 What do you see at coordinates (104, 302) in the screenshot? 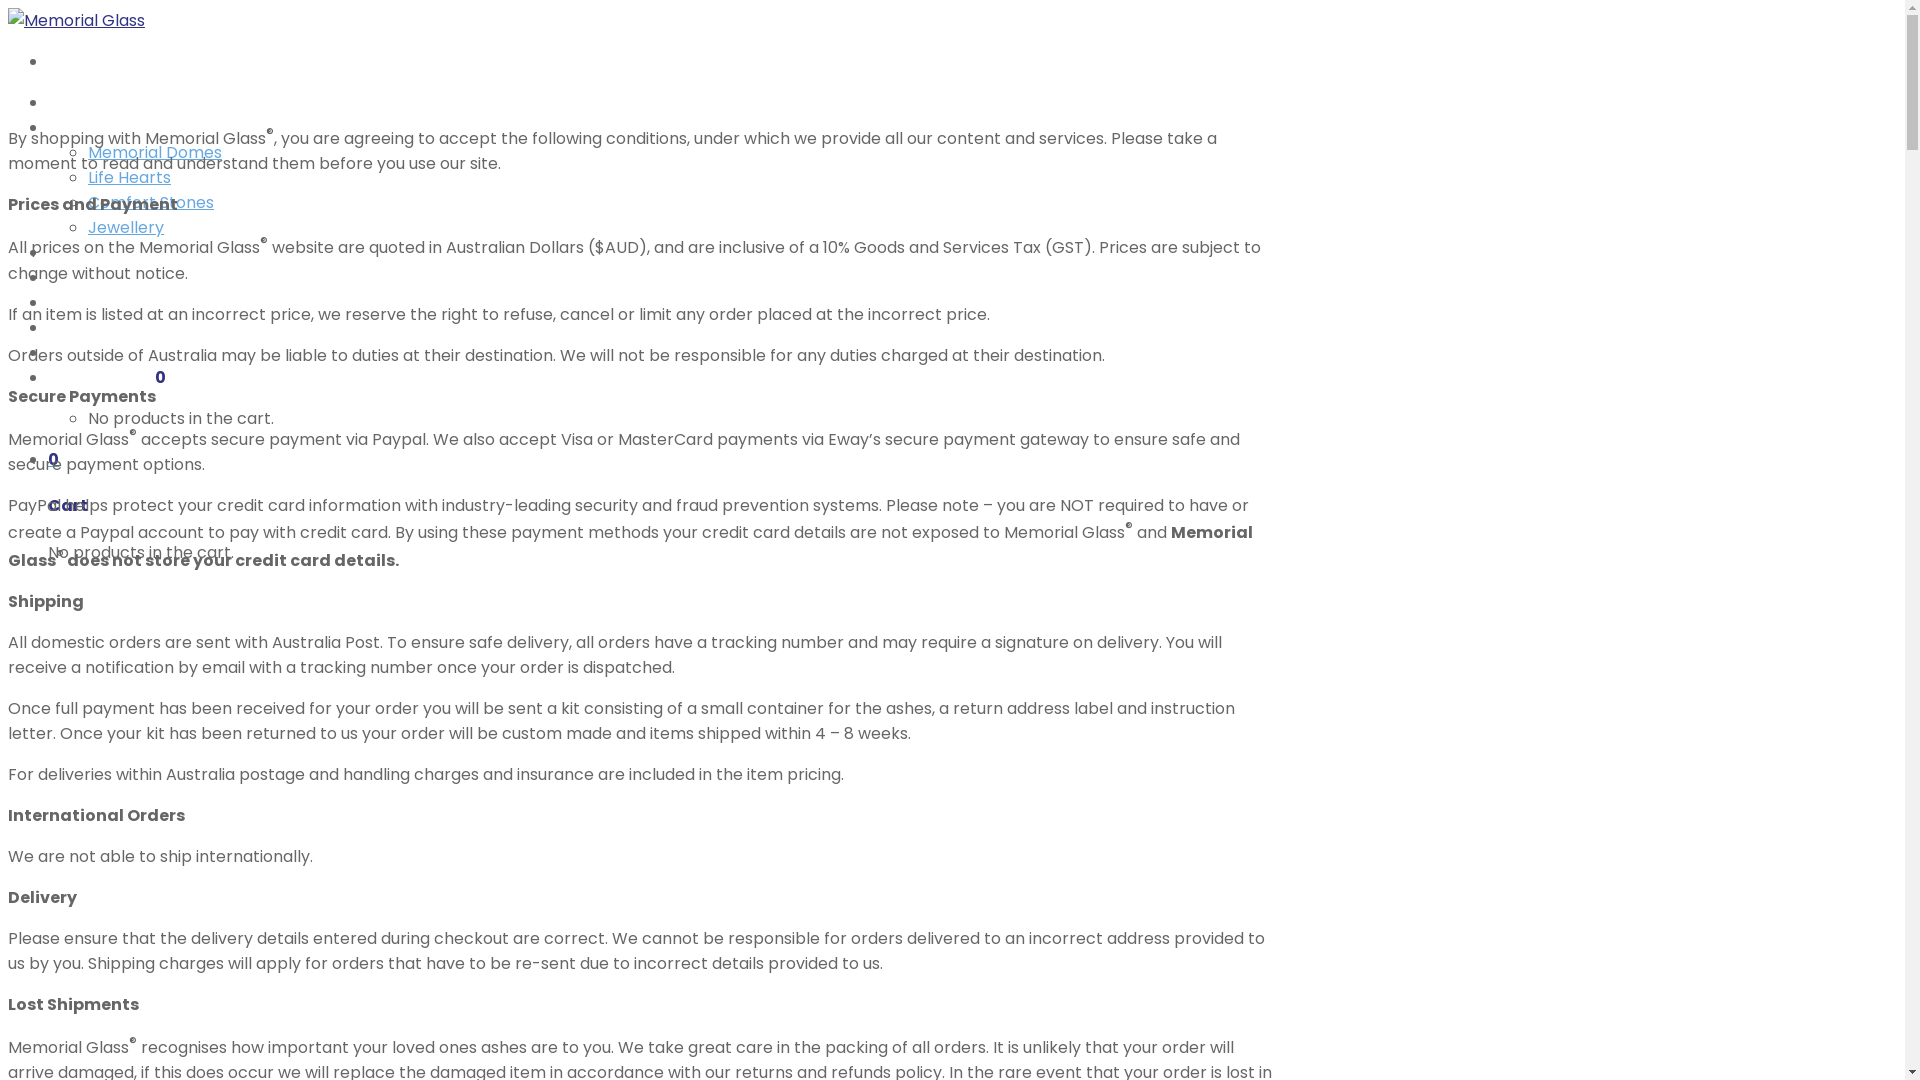
I see `Testimonials` at bounding box center [104, 302].